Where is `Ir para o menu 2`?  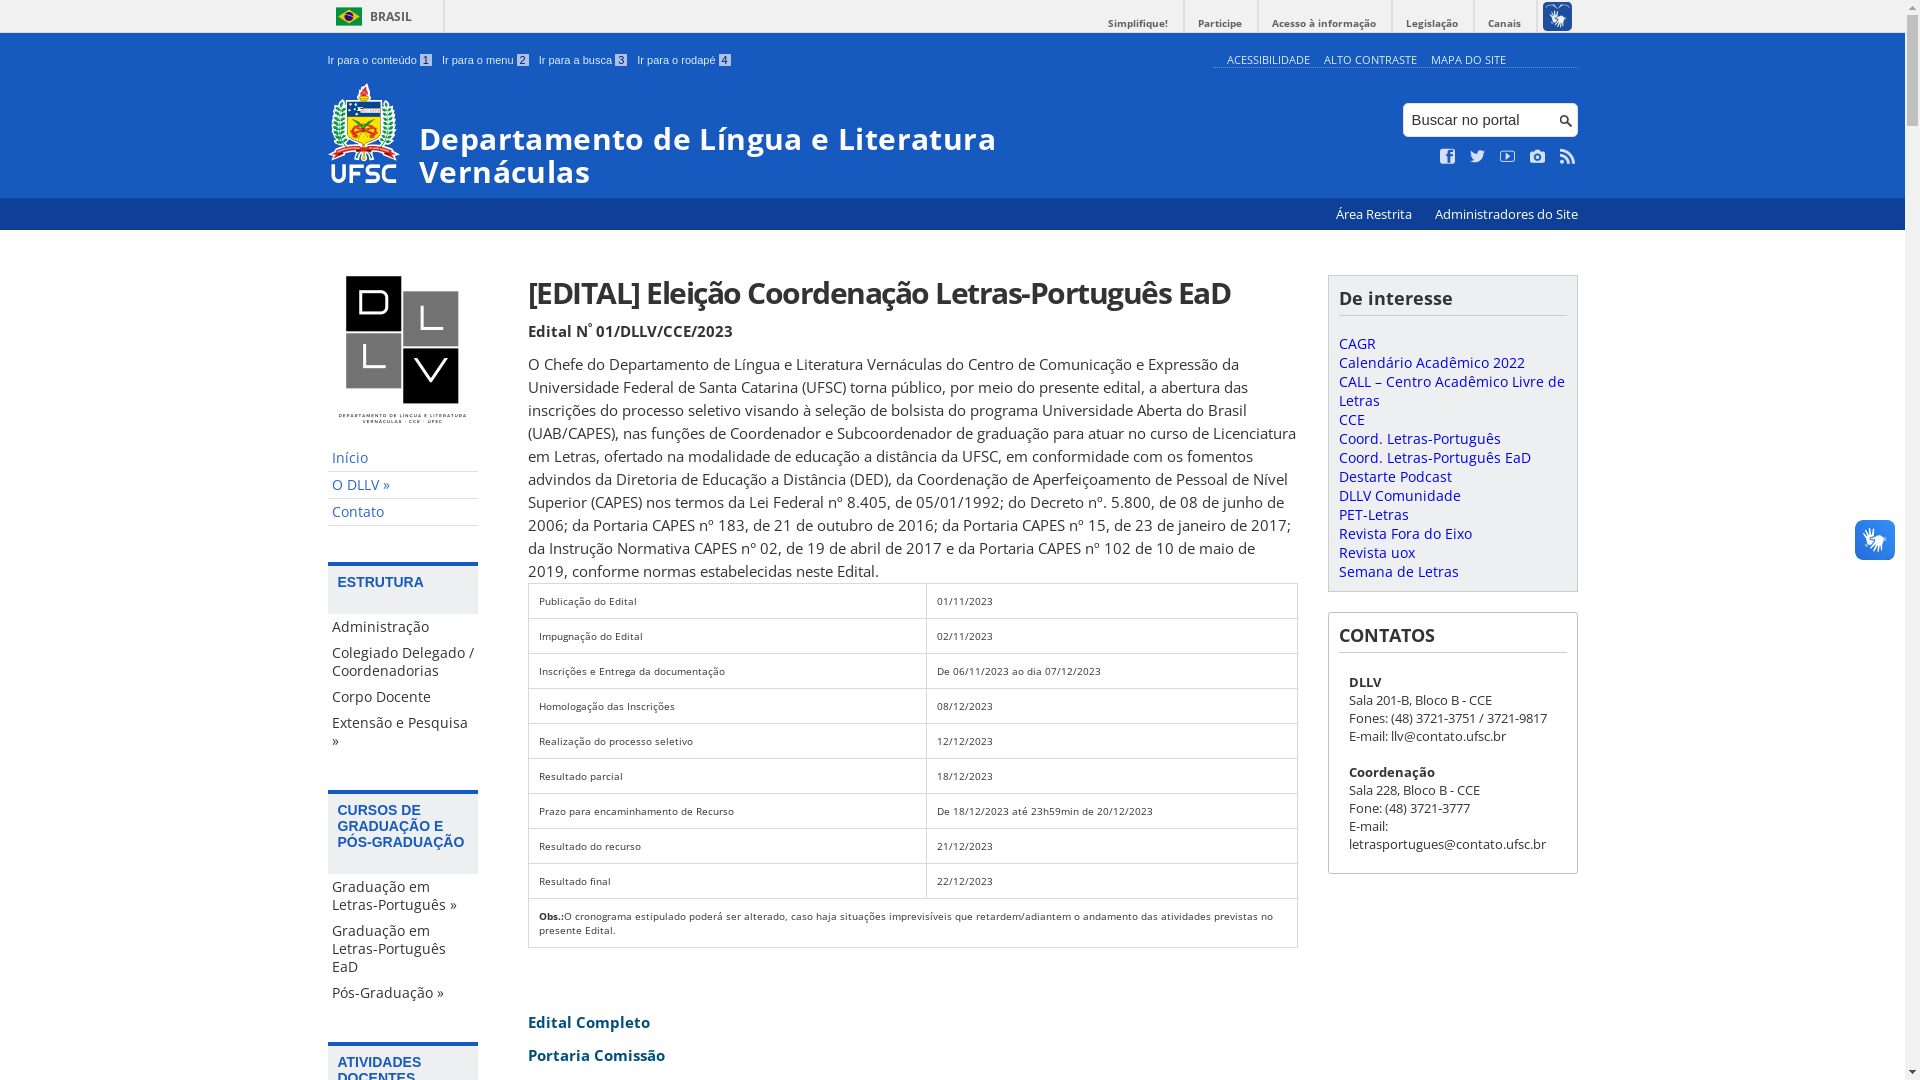 Ir para o menu 2 is located at coordinates (486, 60).